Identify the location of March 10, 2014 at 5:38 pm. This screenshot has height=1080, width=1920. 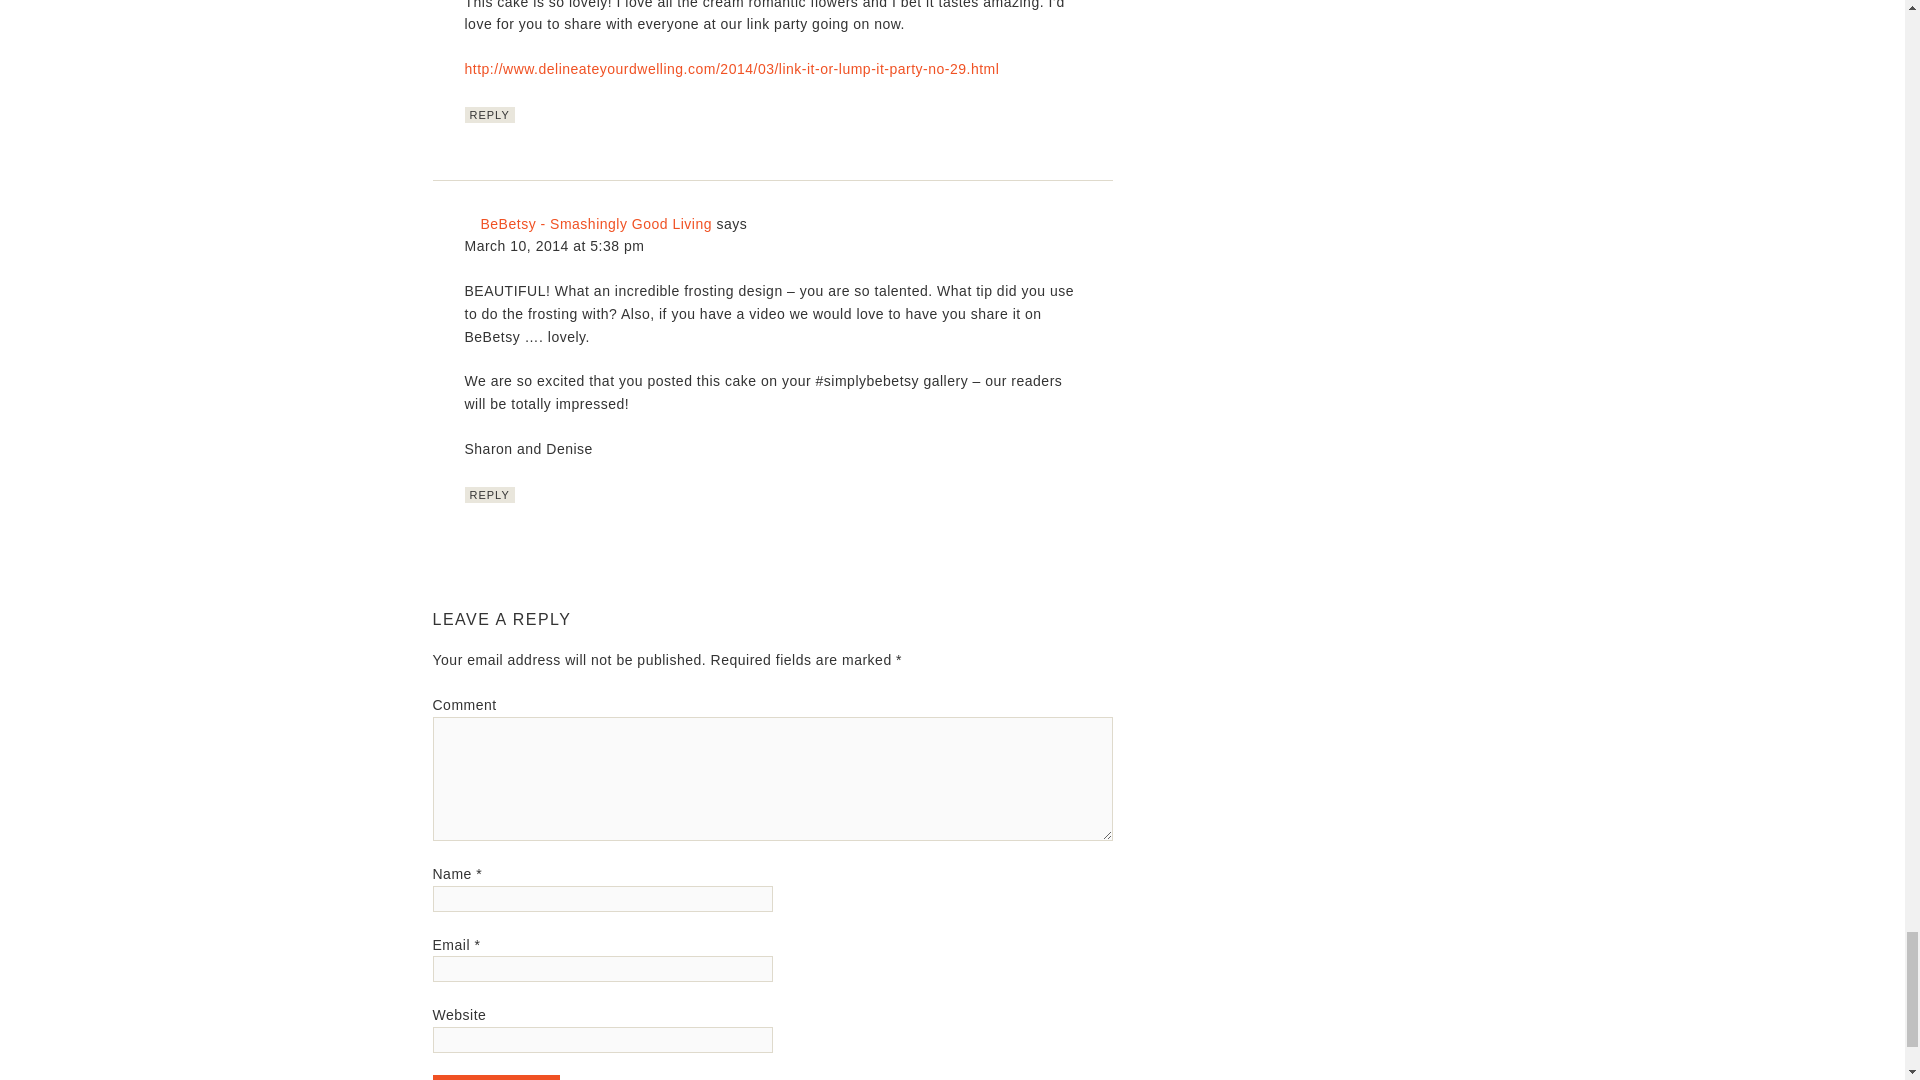
(554, 245).